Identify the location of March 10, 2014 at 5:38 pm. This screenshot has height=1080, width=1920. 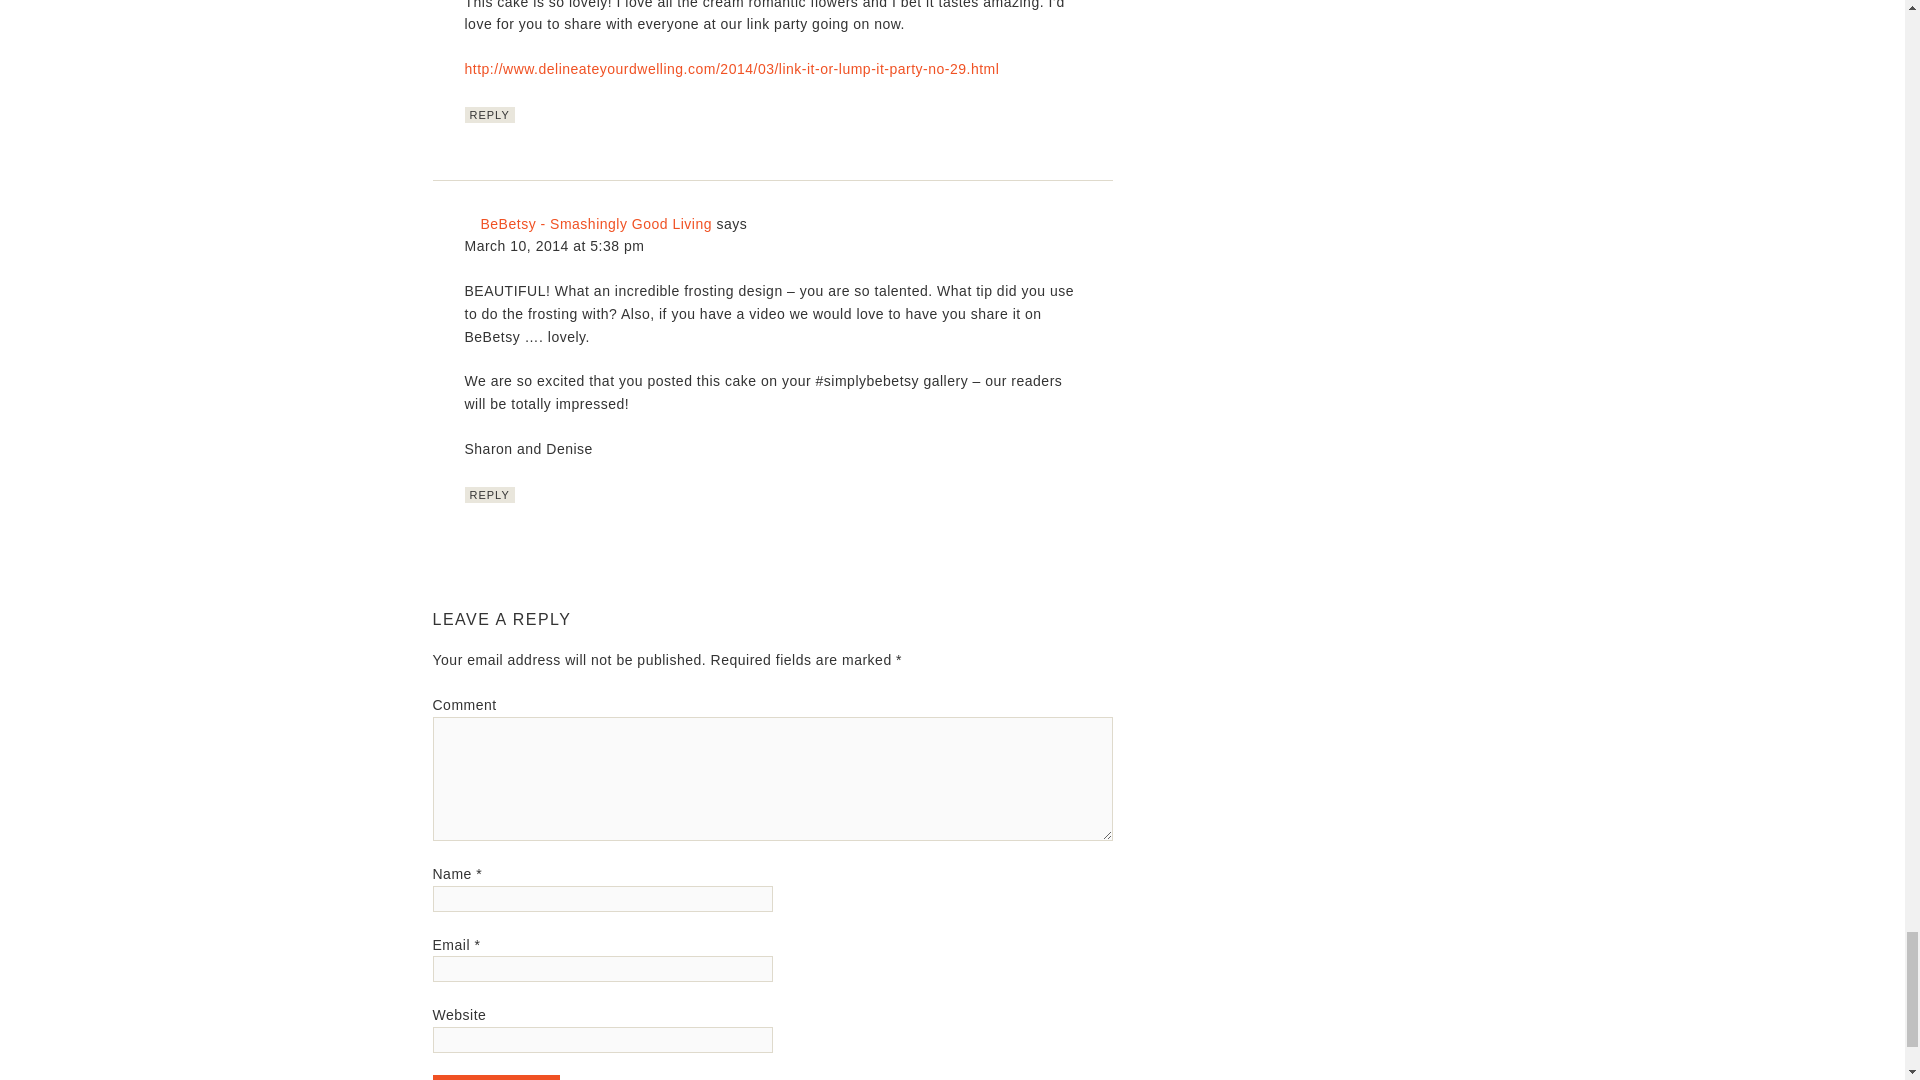
(554, 245).